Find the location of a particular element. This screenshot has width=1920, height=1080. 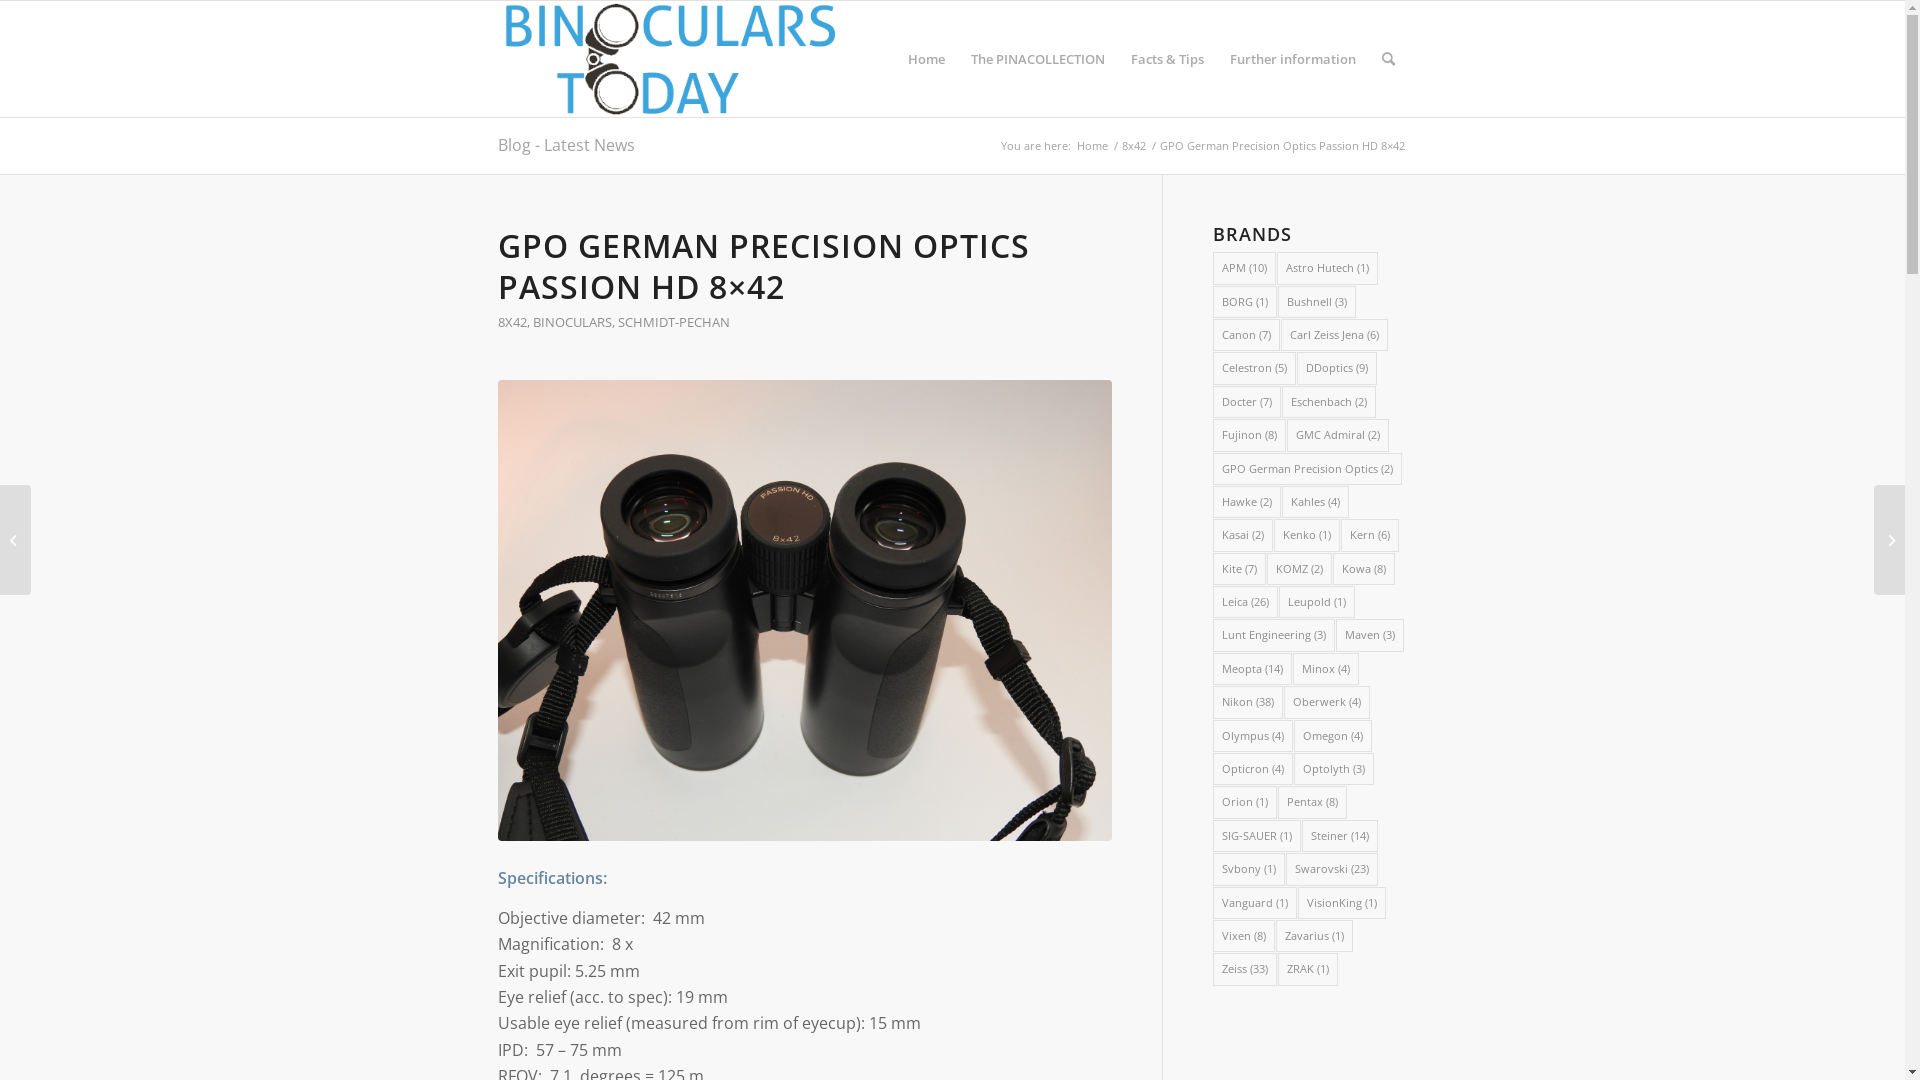

8x42 is located at coordinates (1133, 146).